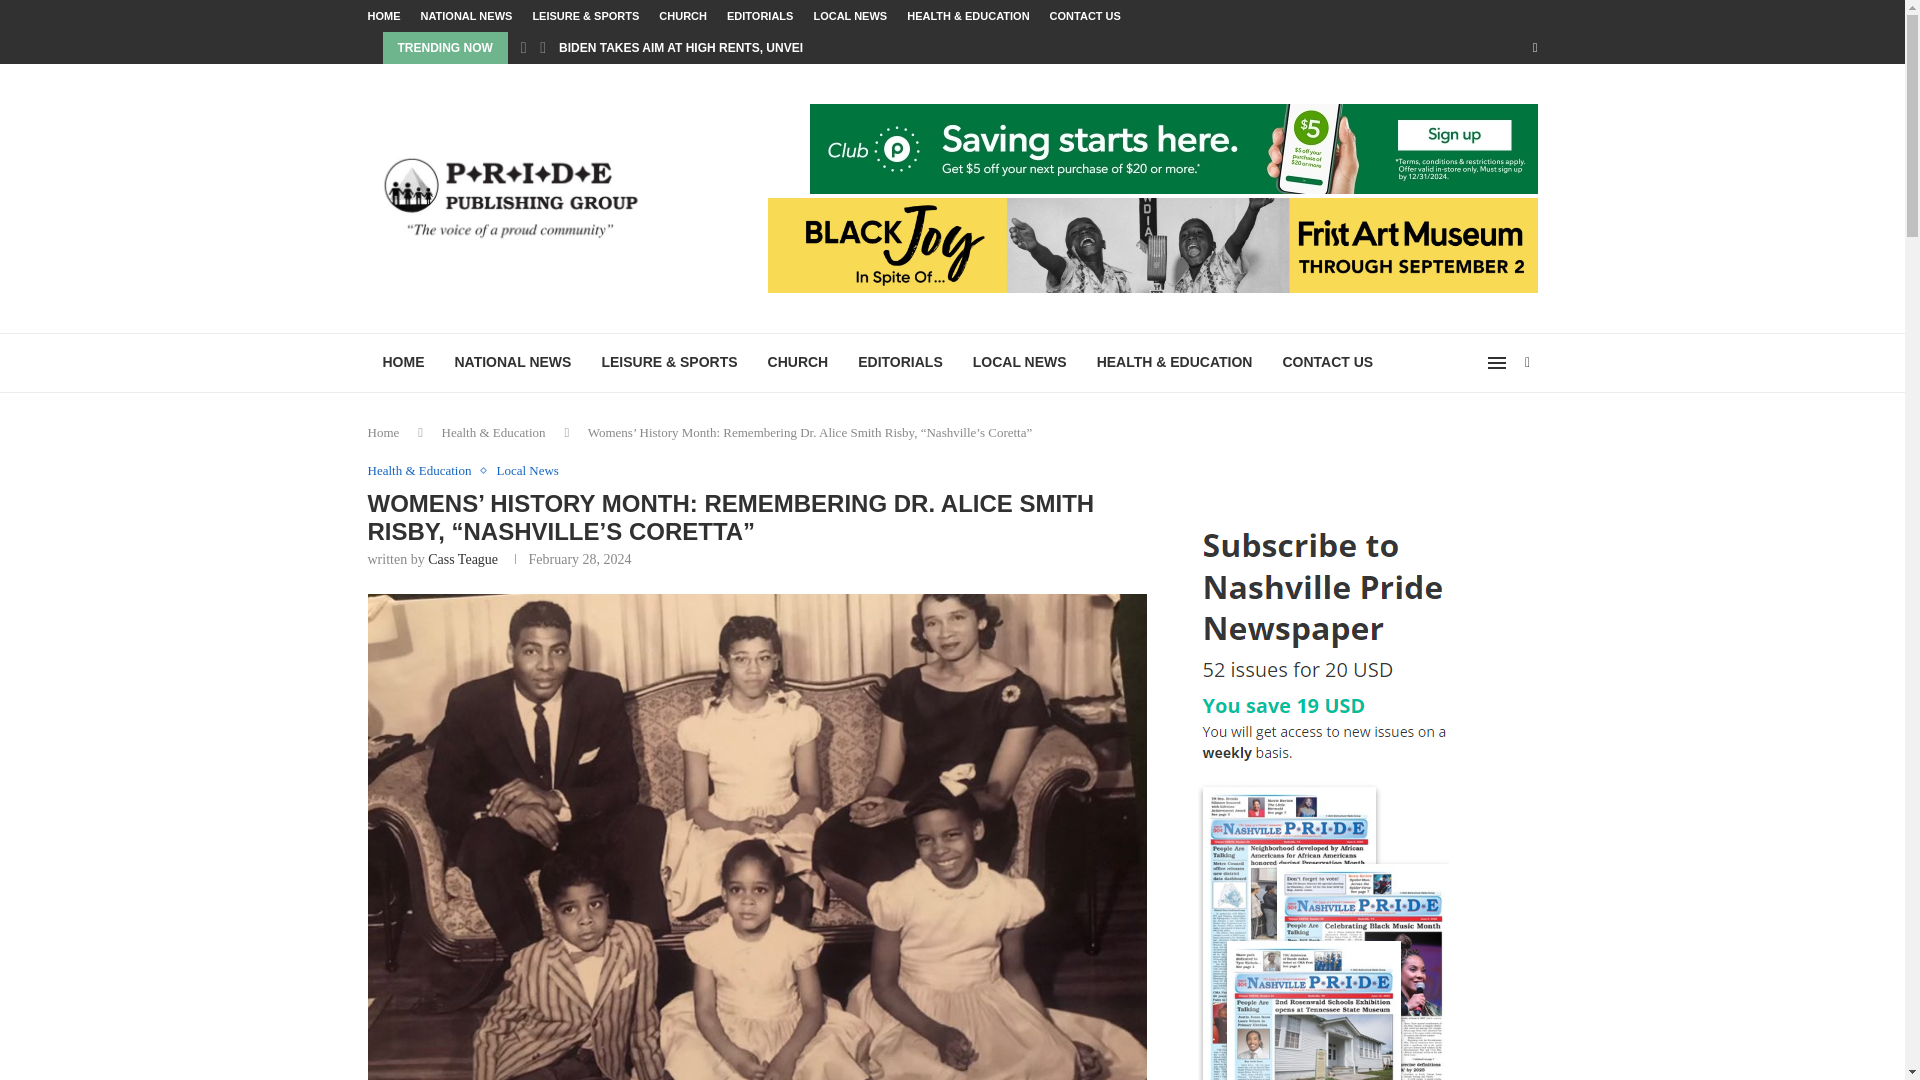 The image size is (1920, 1080). Describe the element at coordinates (798, 362) in the screenshot. I see `CHURCH` at that location.